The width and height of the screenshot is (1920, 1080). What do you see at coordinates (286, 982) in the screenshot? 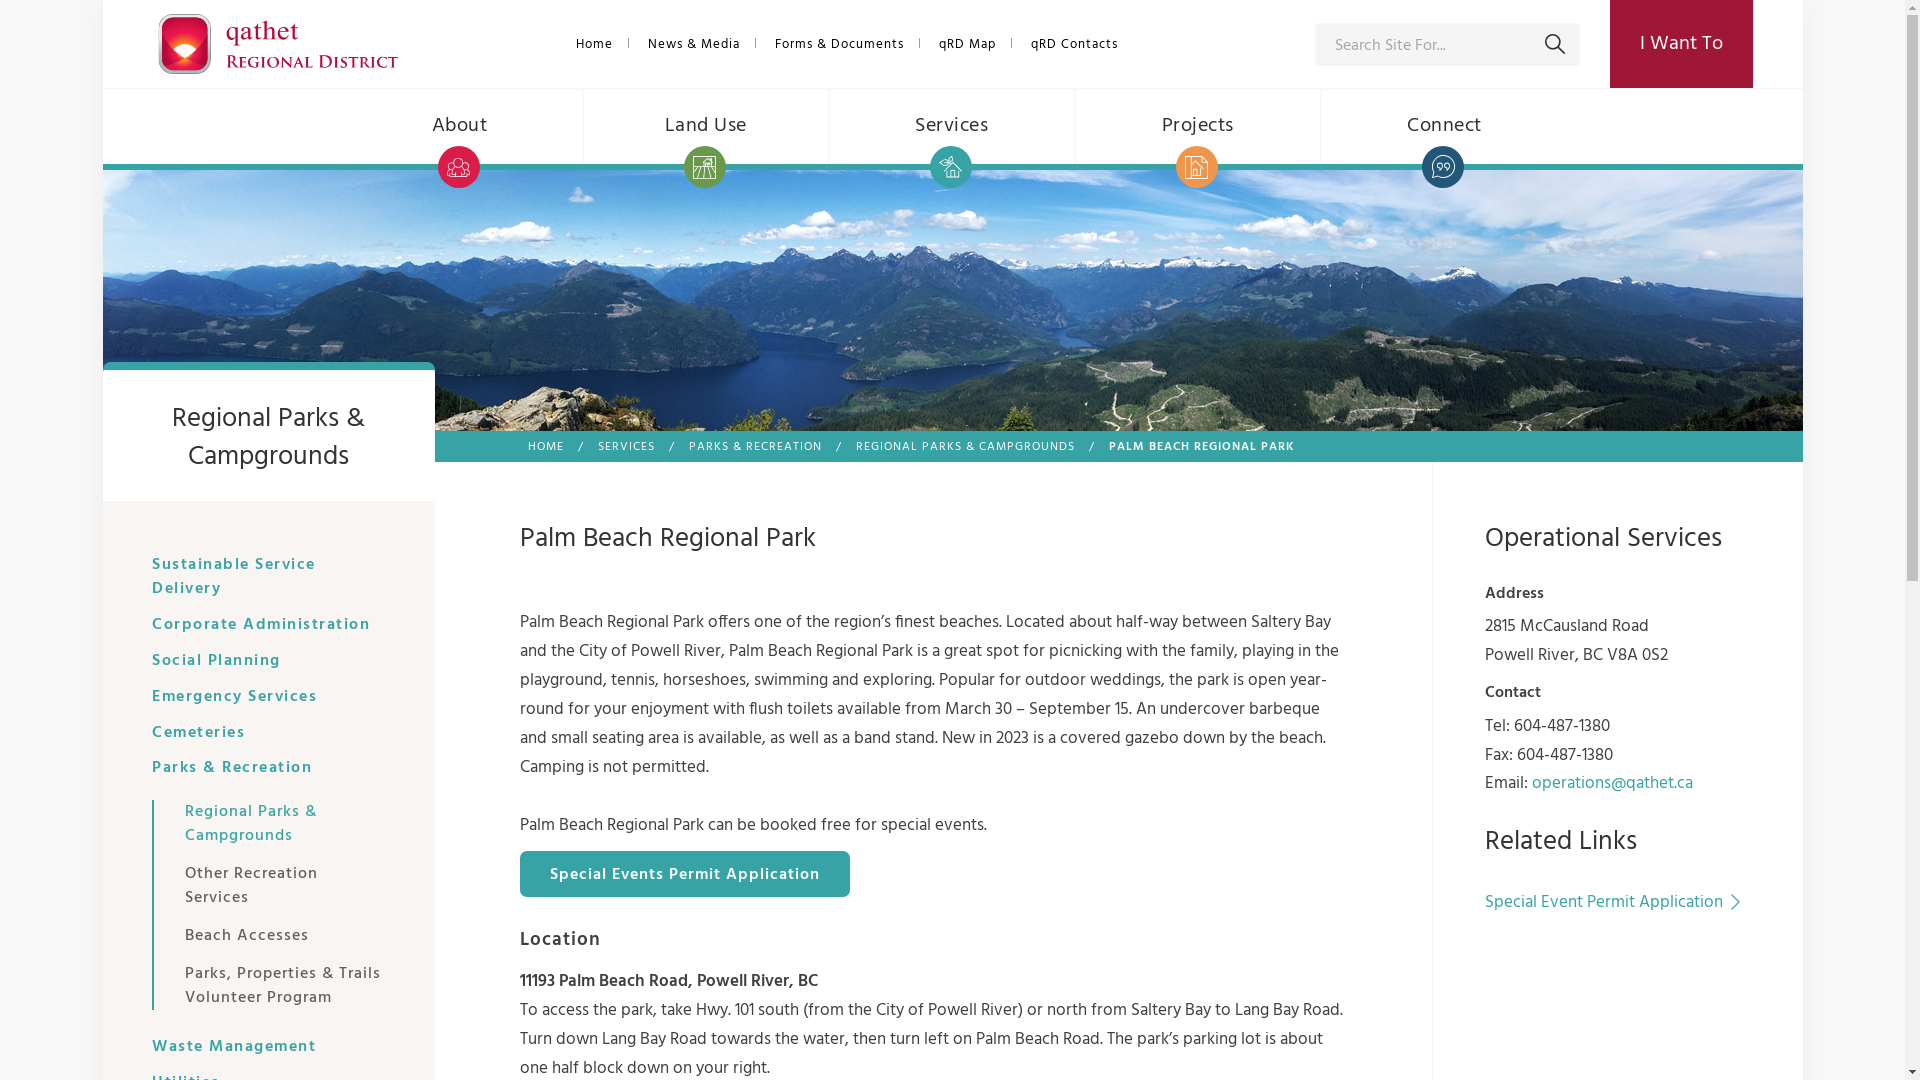
I see `Parks, Properties & Trails Volunteer Program` at bounding box center [286, 982].